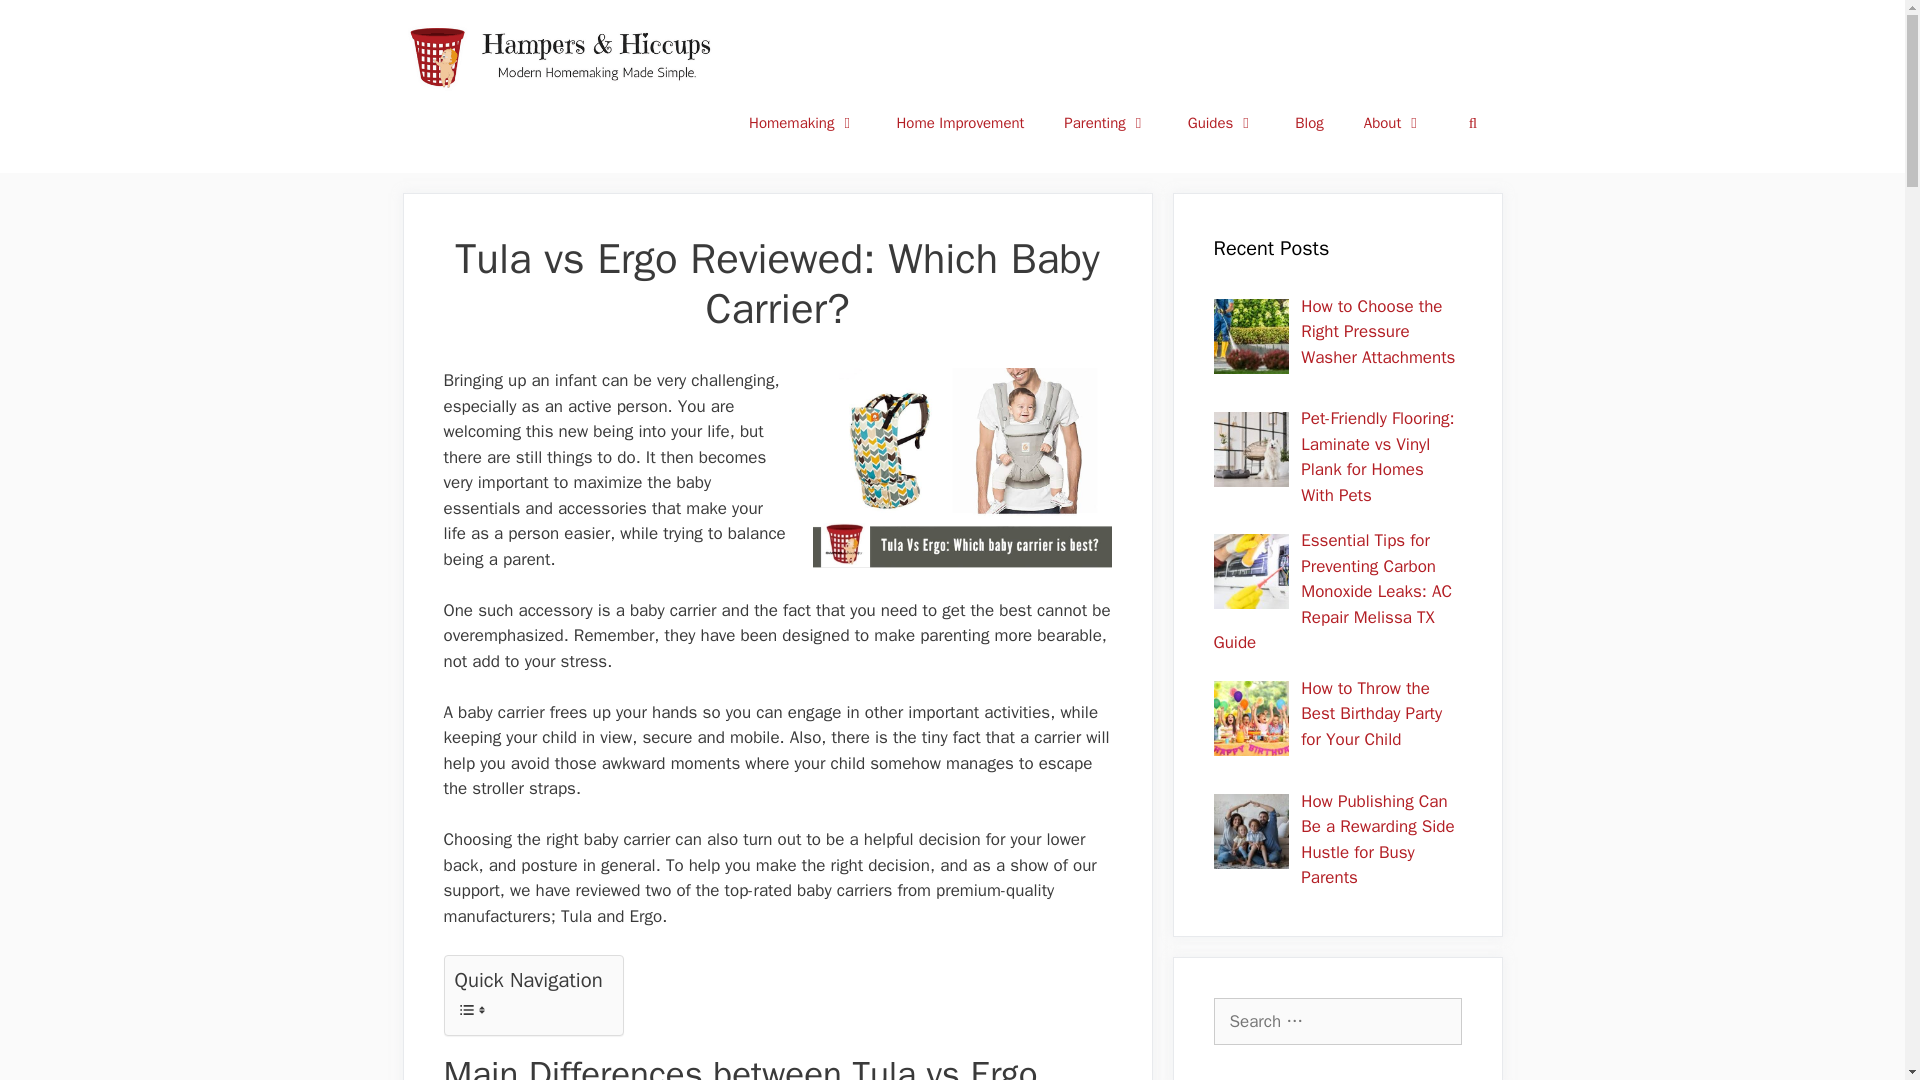  What do you see at coordinates (1106, 122) in the screenshot?
I see `Parenting` at bounding box center [1106, 122].